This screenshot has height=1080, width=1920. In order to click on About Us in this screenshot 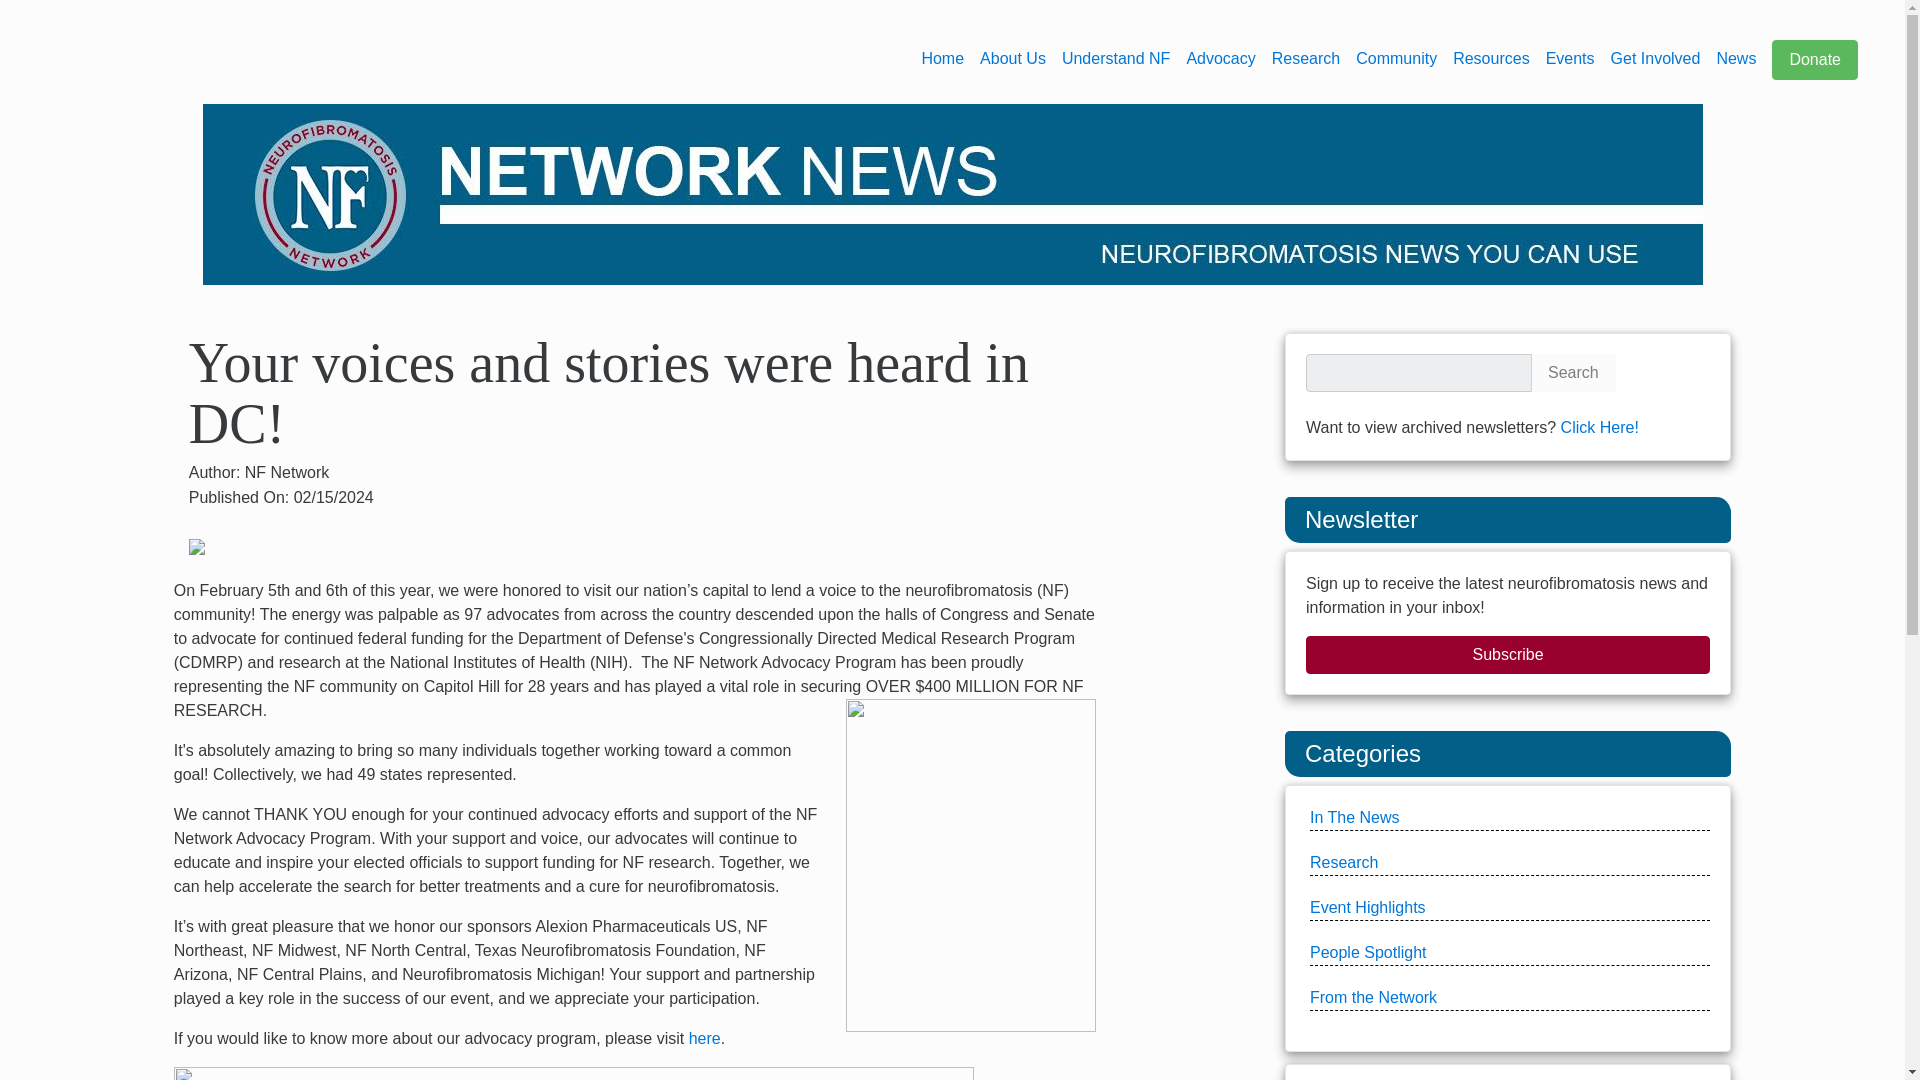, I will do `click(1012, 58)`.